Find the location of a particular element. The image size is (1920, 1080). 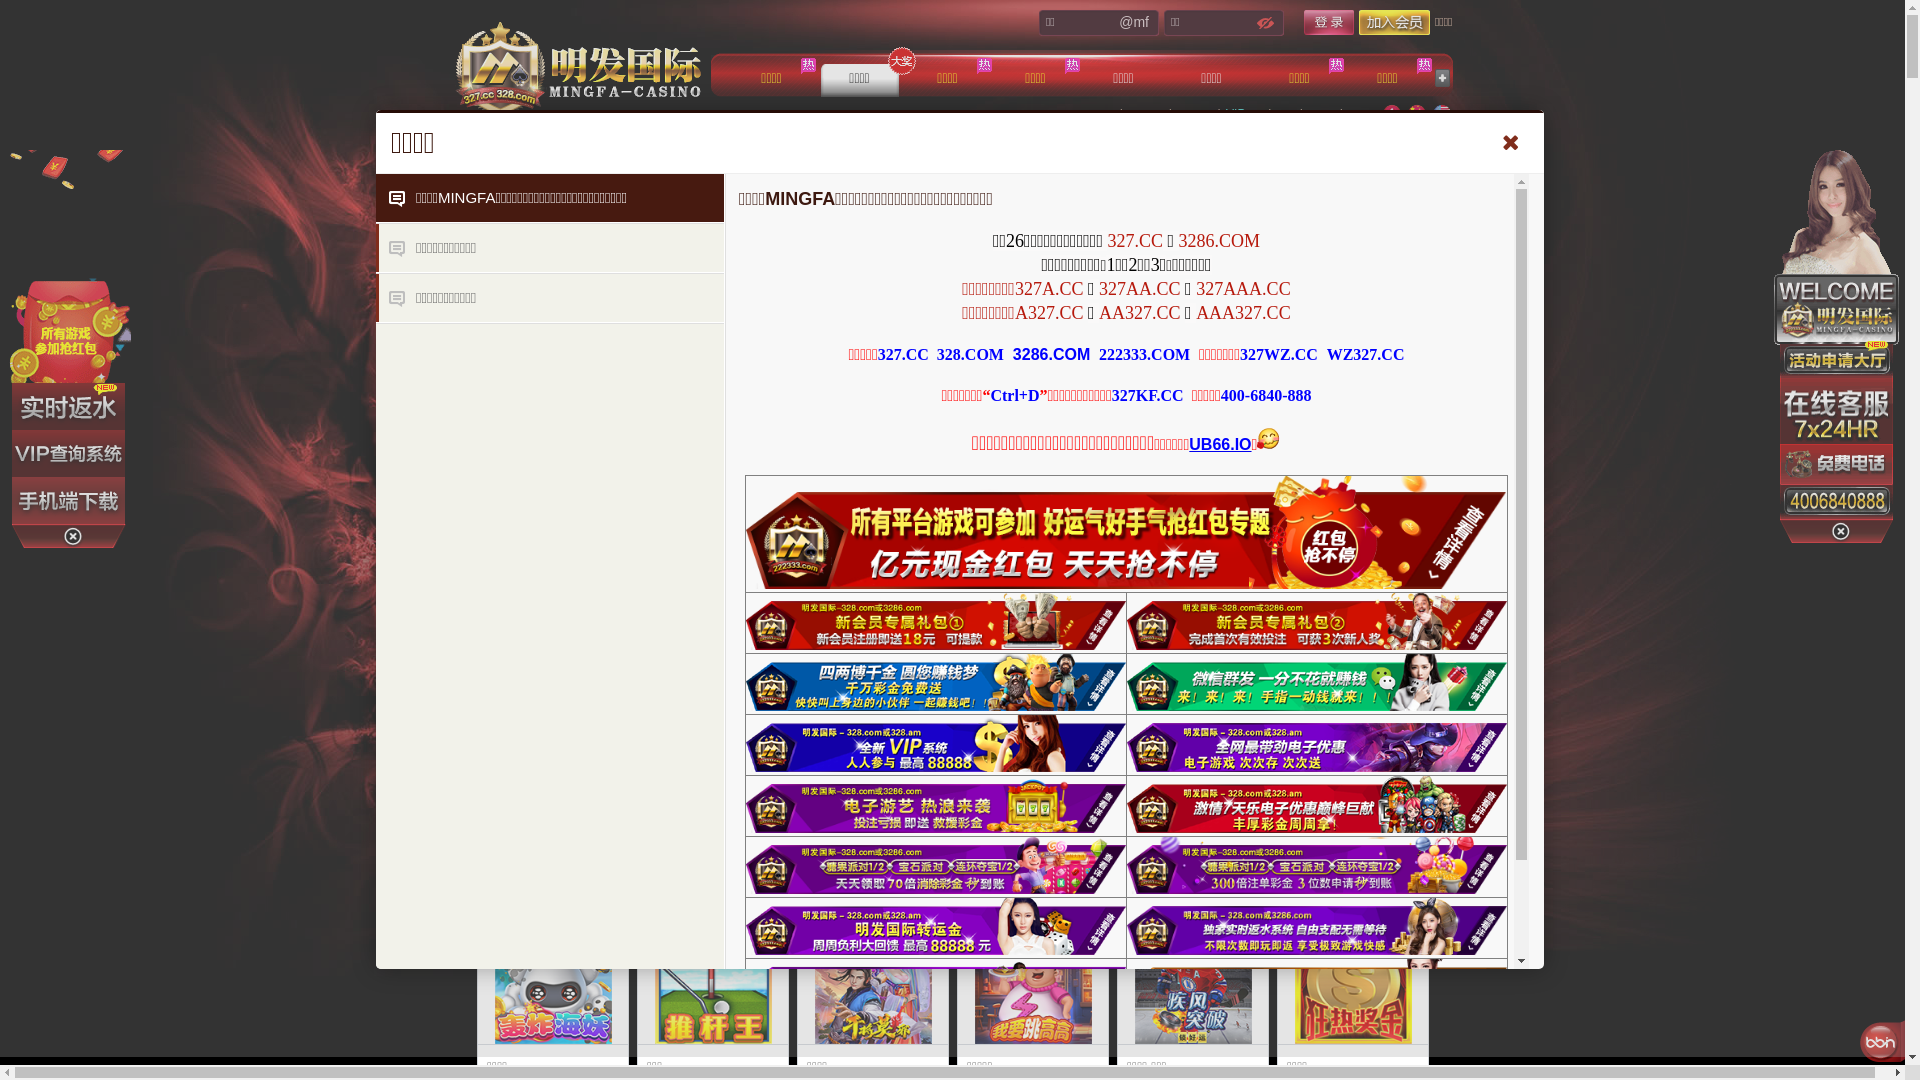

UB66.IO is located at coordinates (1220, 444).